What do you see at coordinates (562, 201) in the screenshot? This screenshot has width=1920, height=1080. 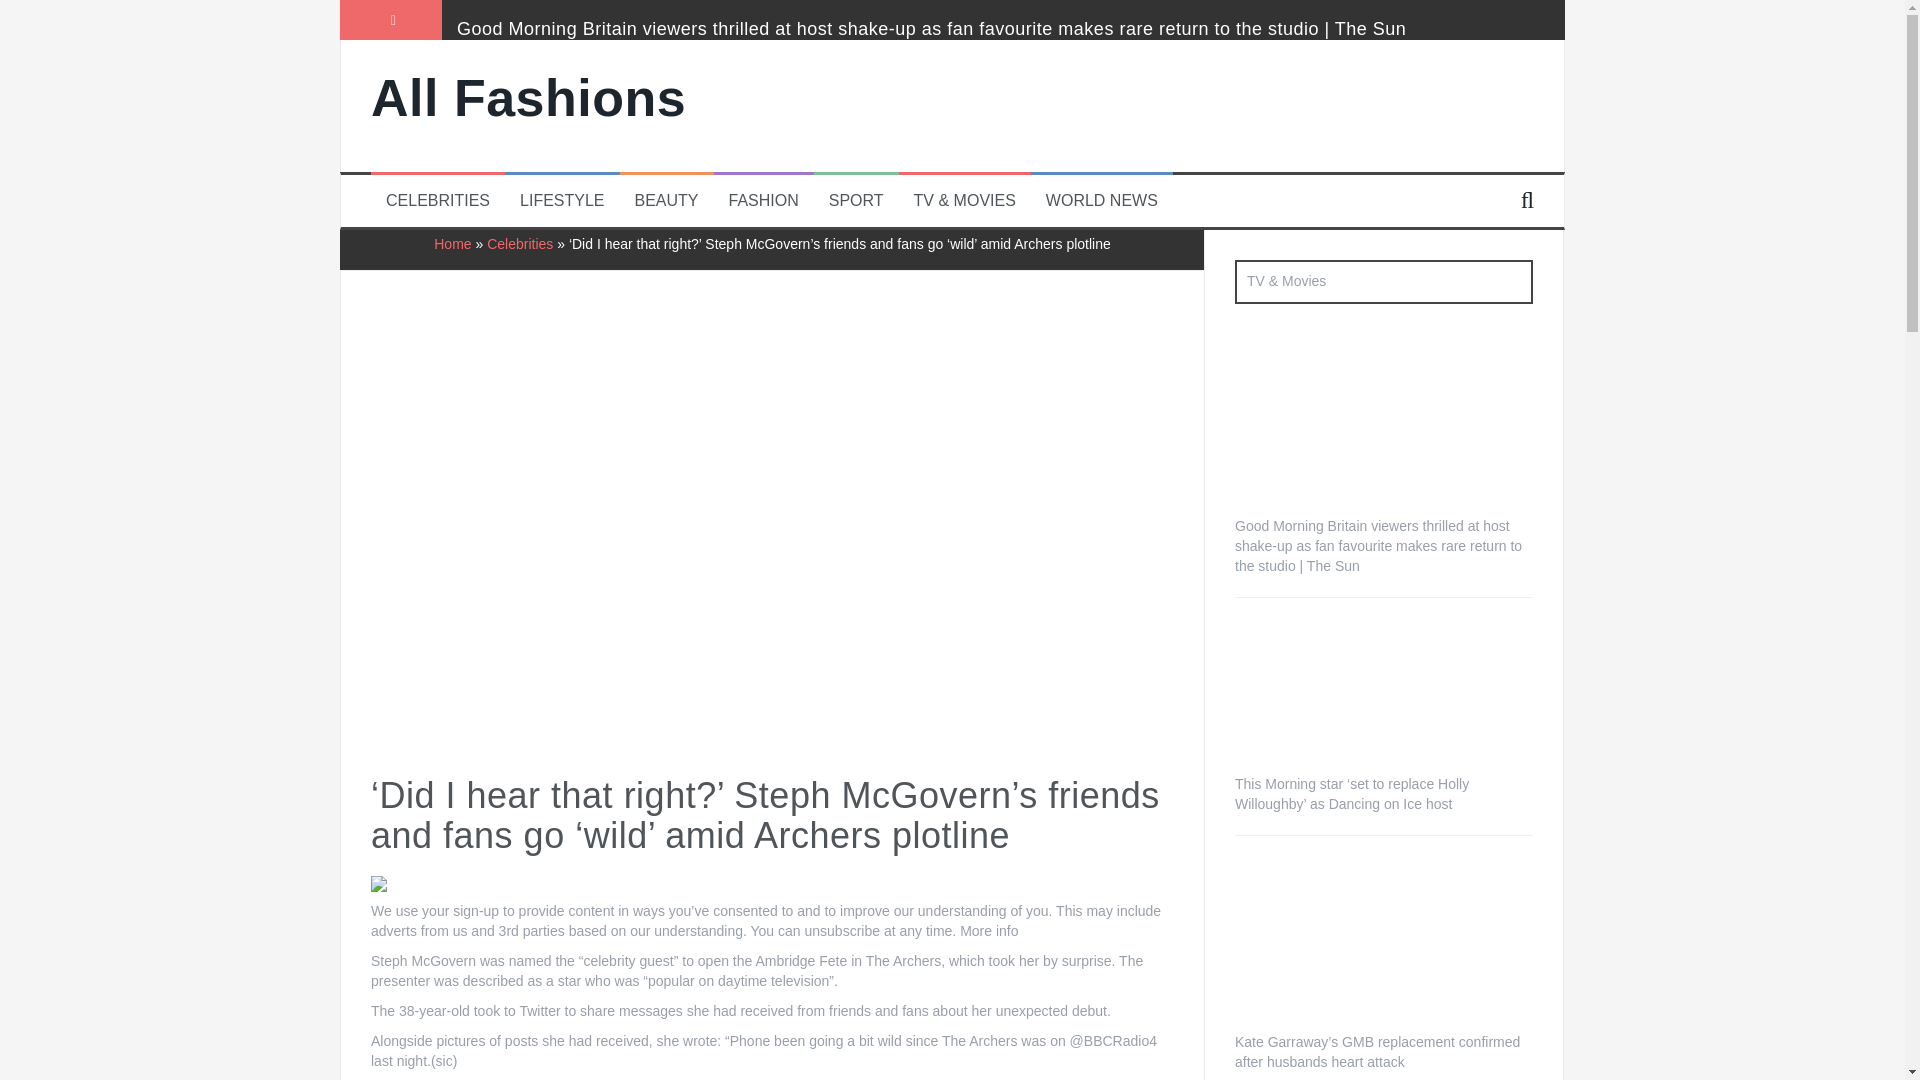 I see `LIFESTYLE` at bounding box center [562, 201].